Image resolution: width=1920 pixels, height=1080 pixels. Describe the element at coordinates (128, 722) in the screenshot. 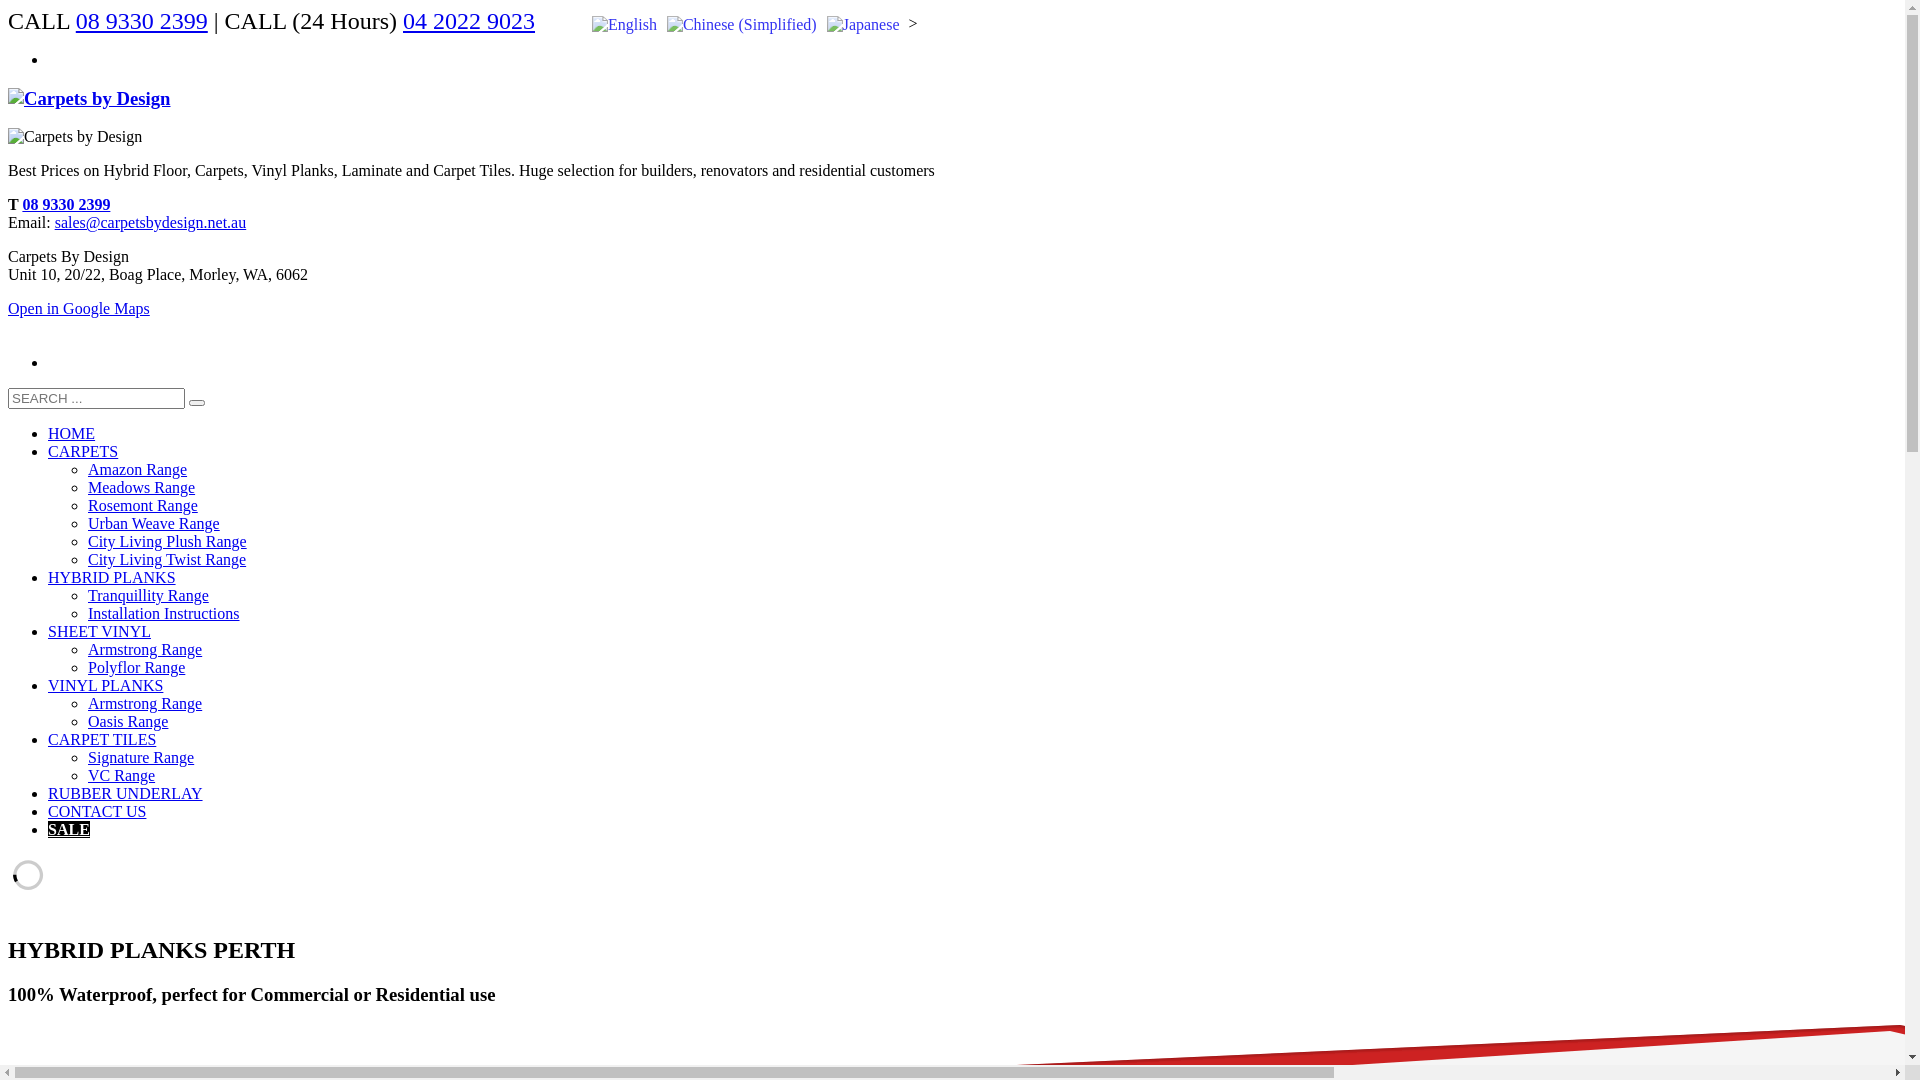

I see `Oasis Range` at that location.